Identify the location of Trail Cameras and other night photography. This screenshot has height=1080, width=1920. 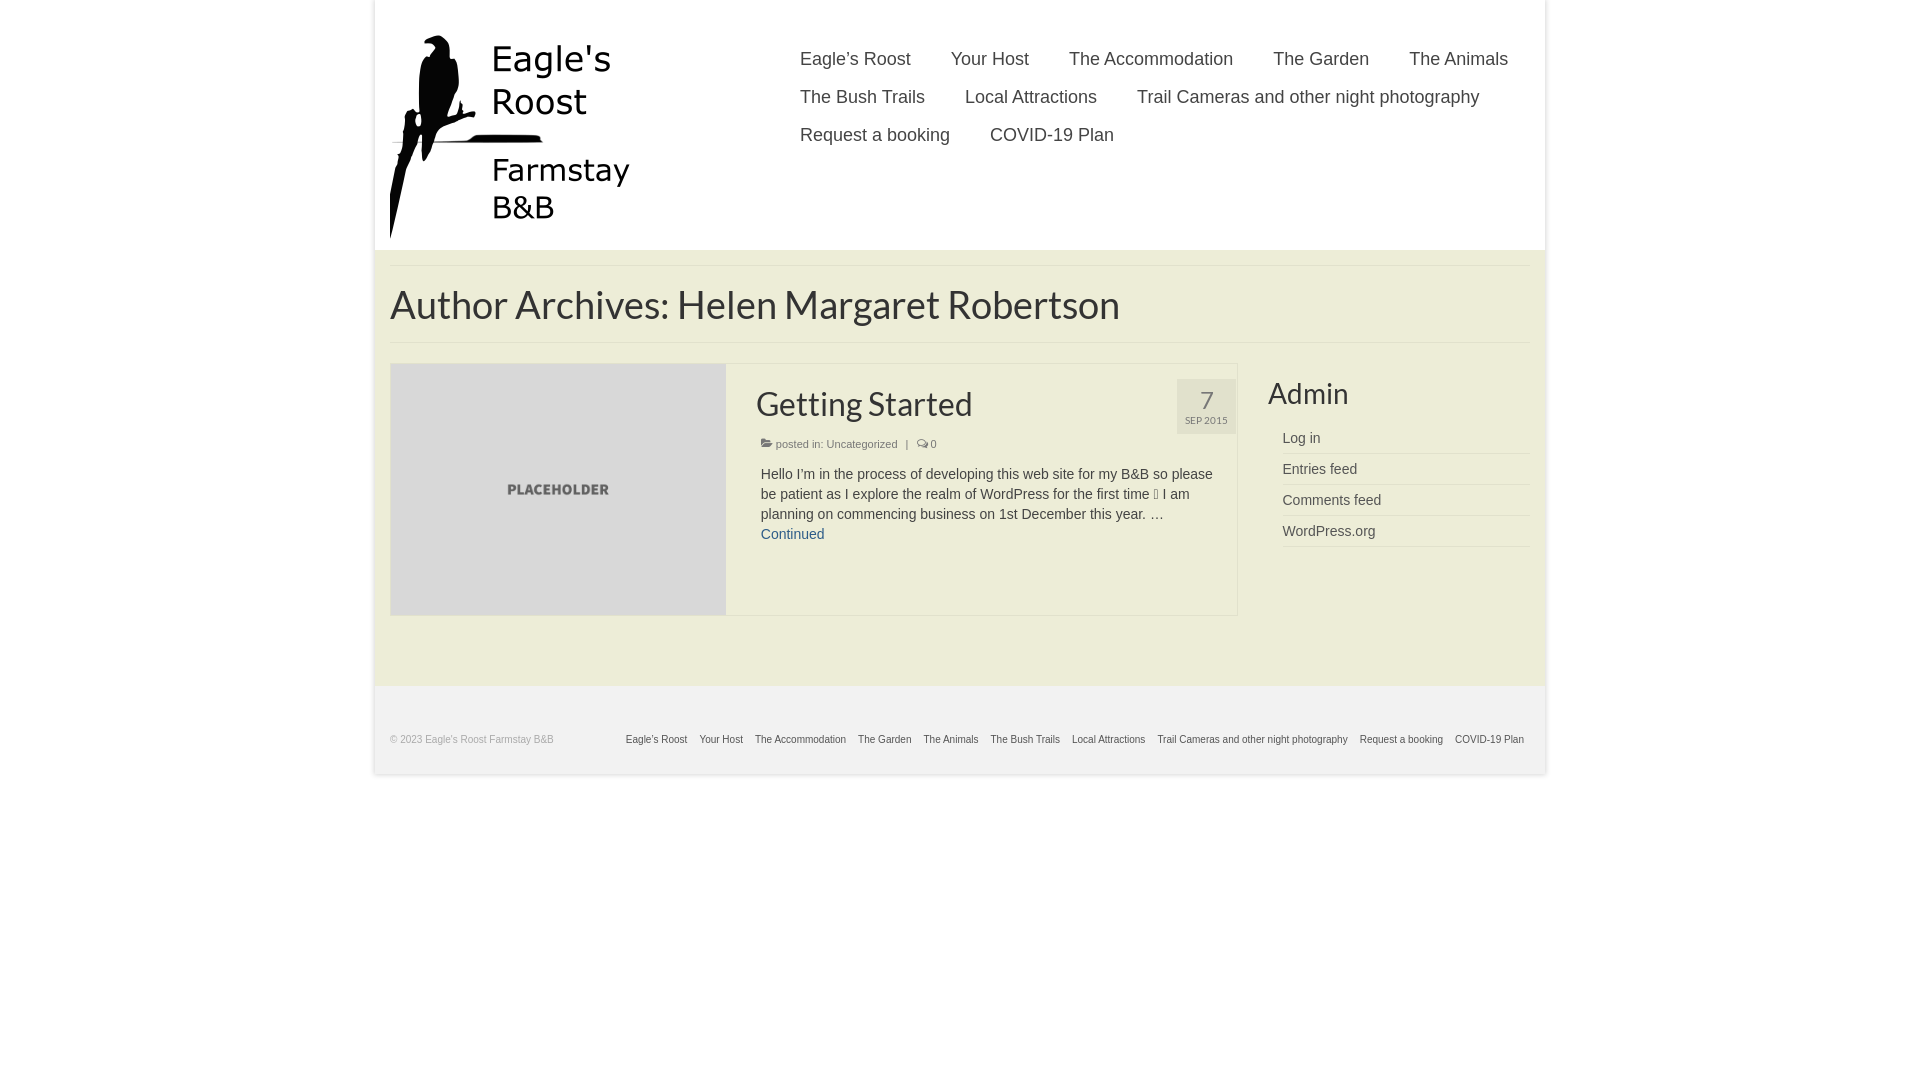
(1308, 96).